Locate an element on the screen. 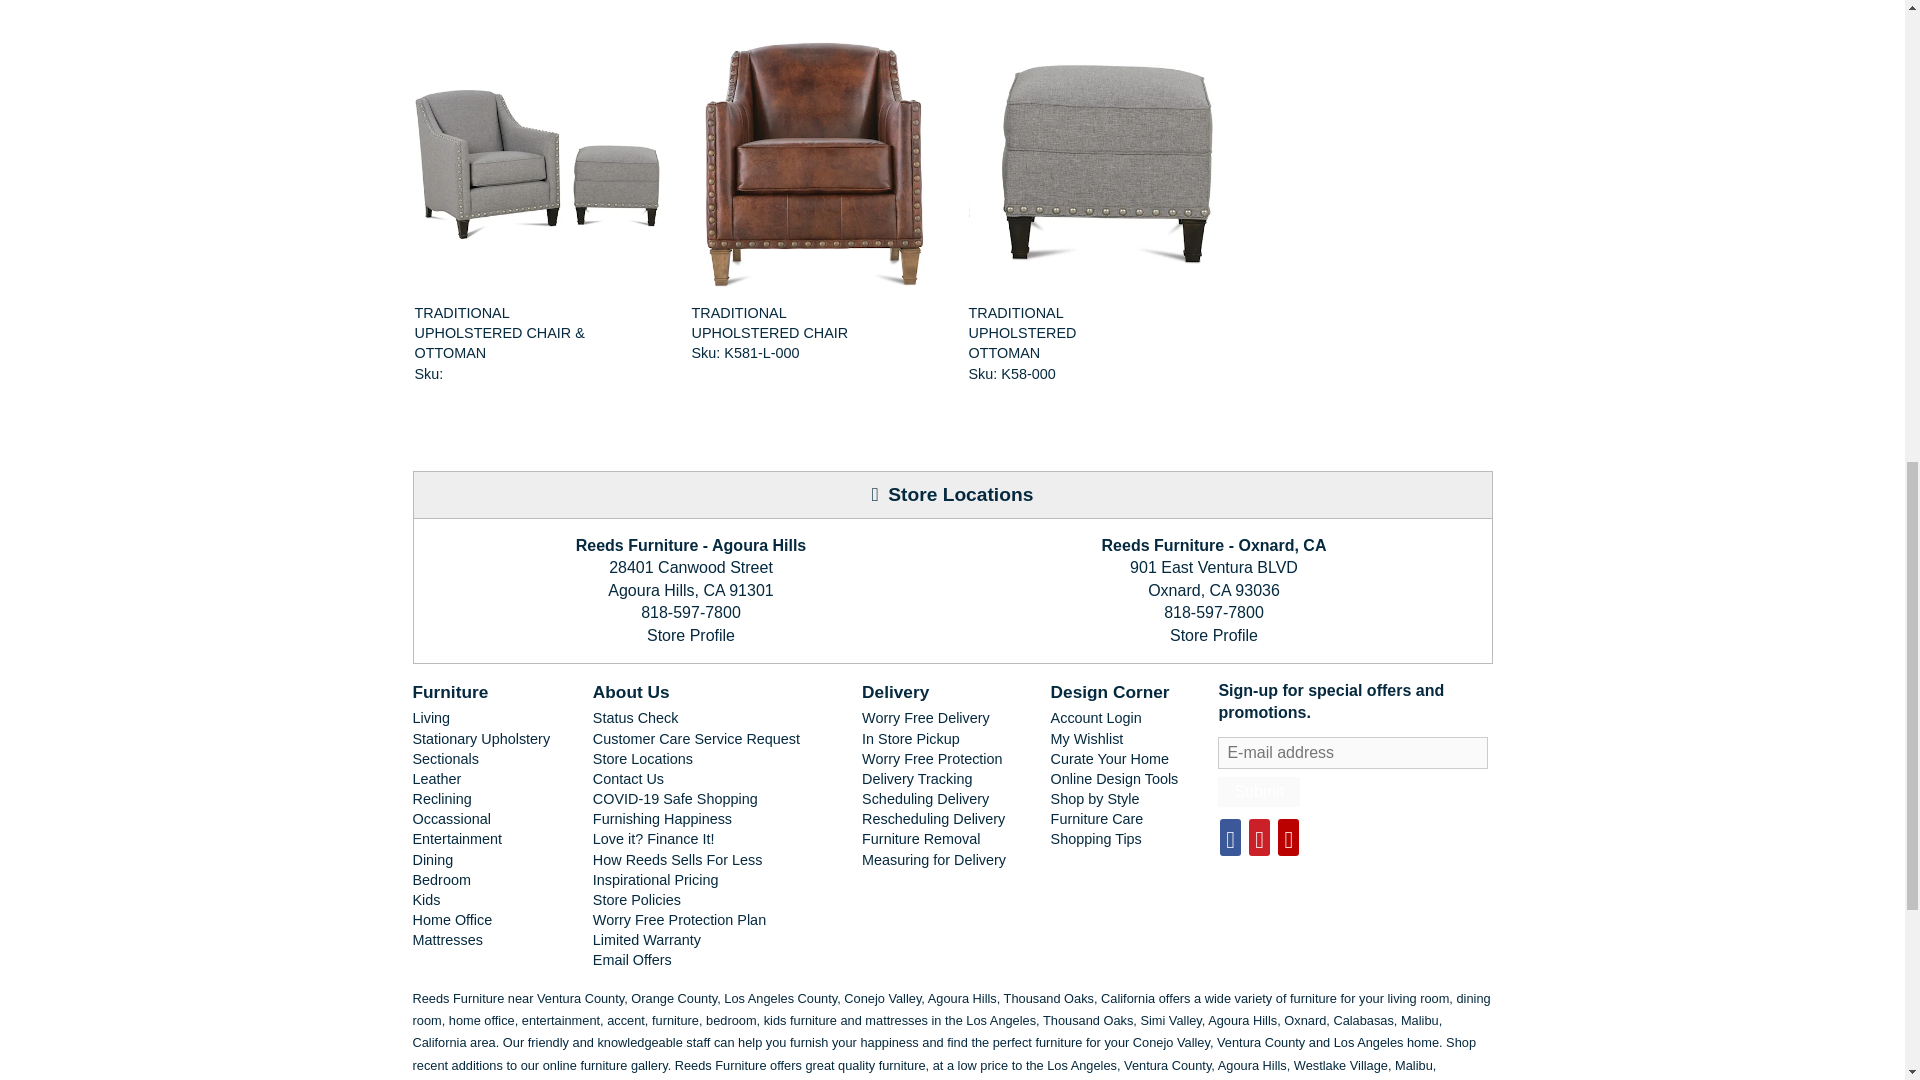 This screenshot has height=1080, width=1920. Click to view this Item. is located at coordinates (1090, 164).